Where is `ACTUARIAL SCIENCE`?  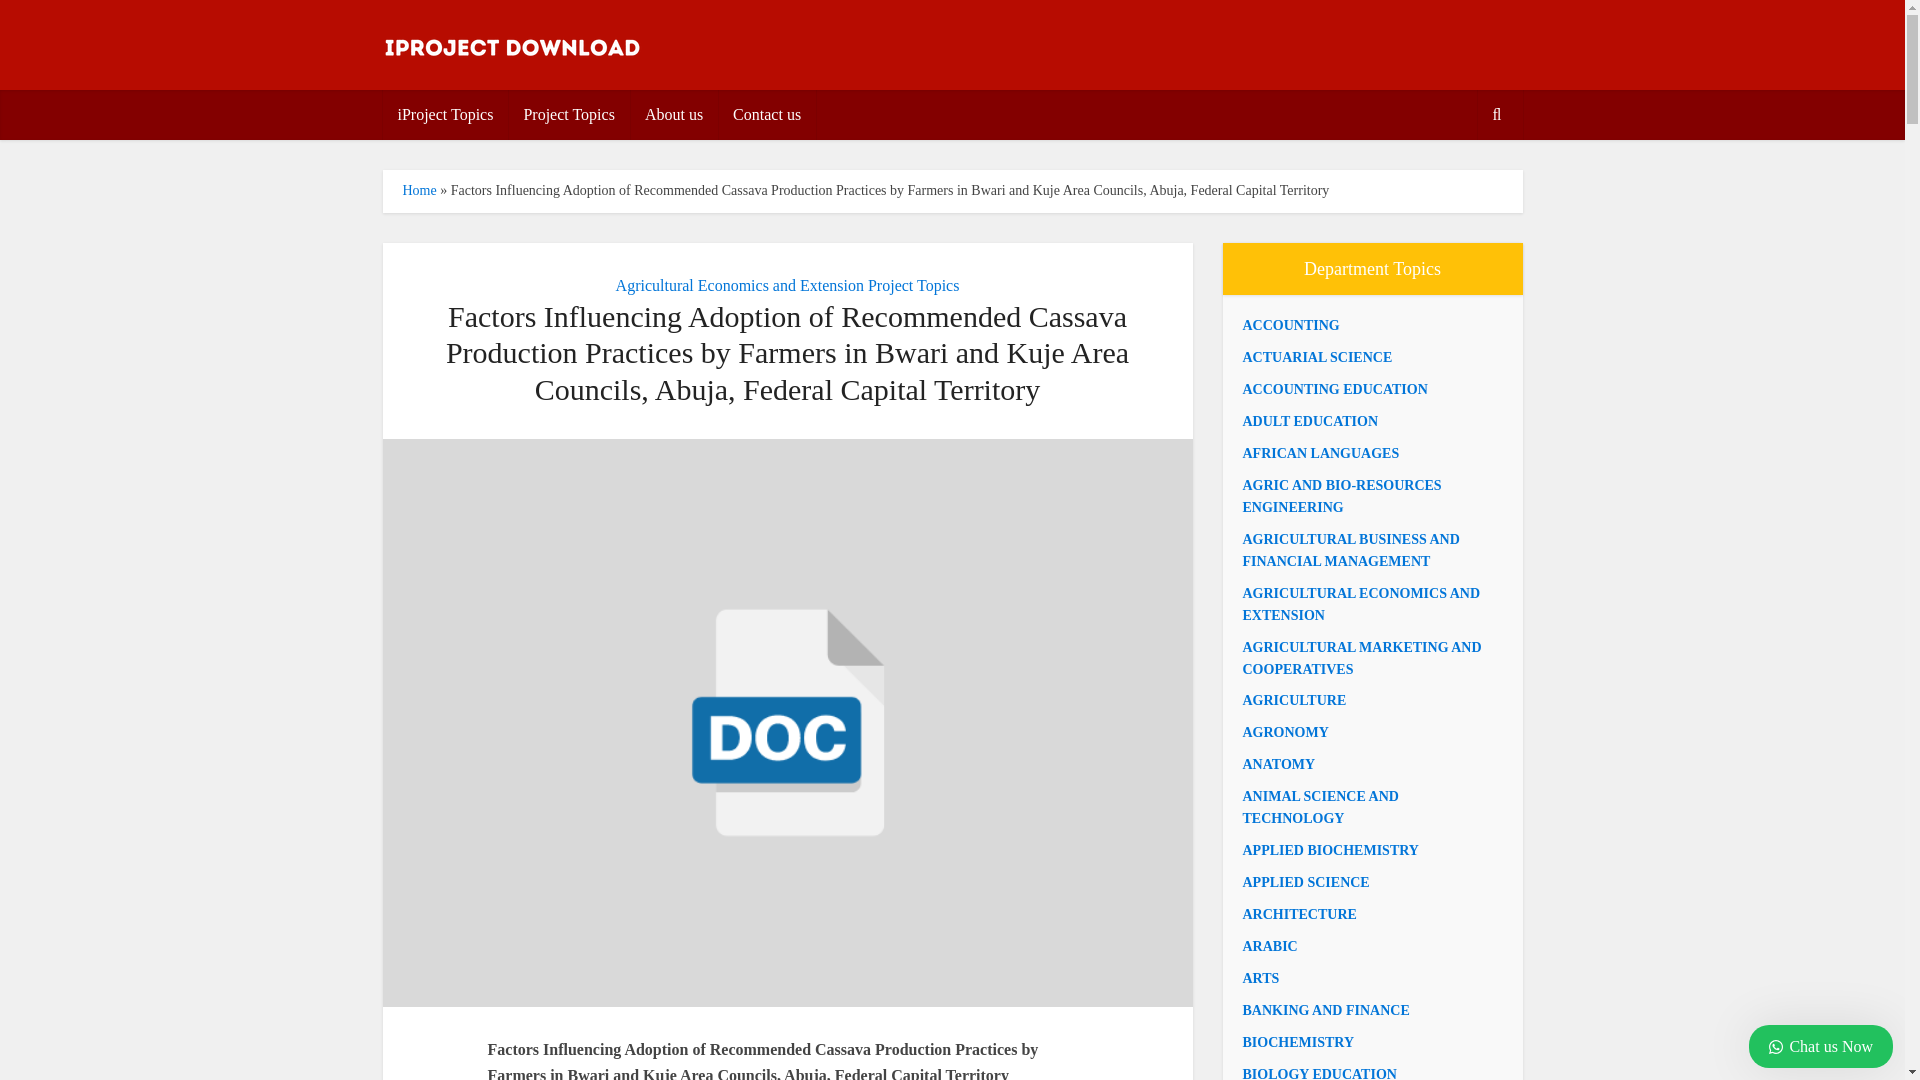
ACTUARIAL SCIENCE is located at coordinates (1317, 357).